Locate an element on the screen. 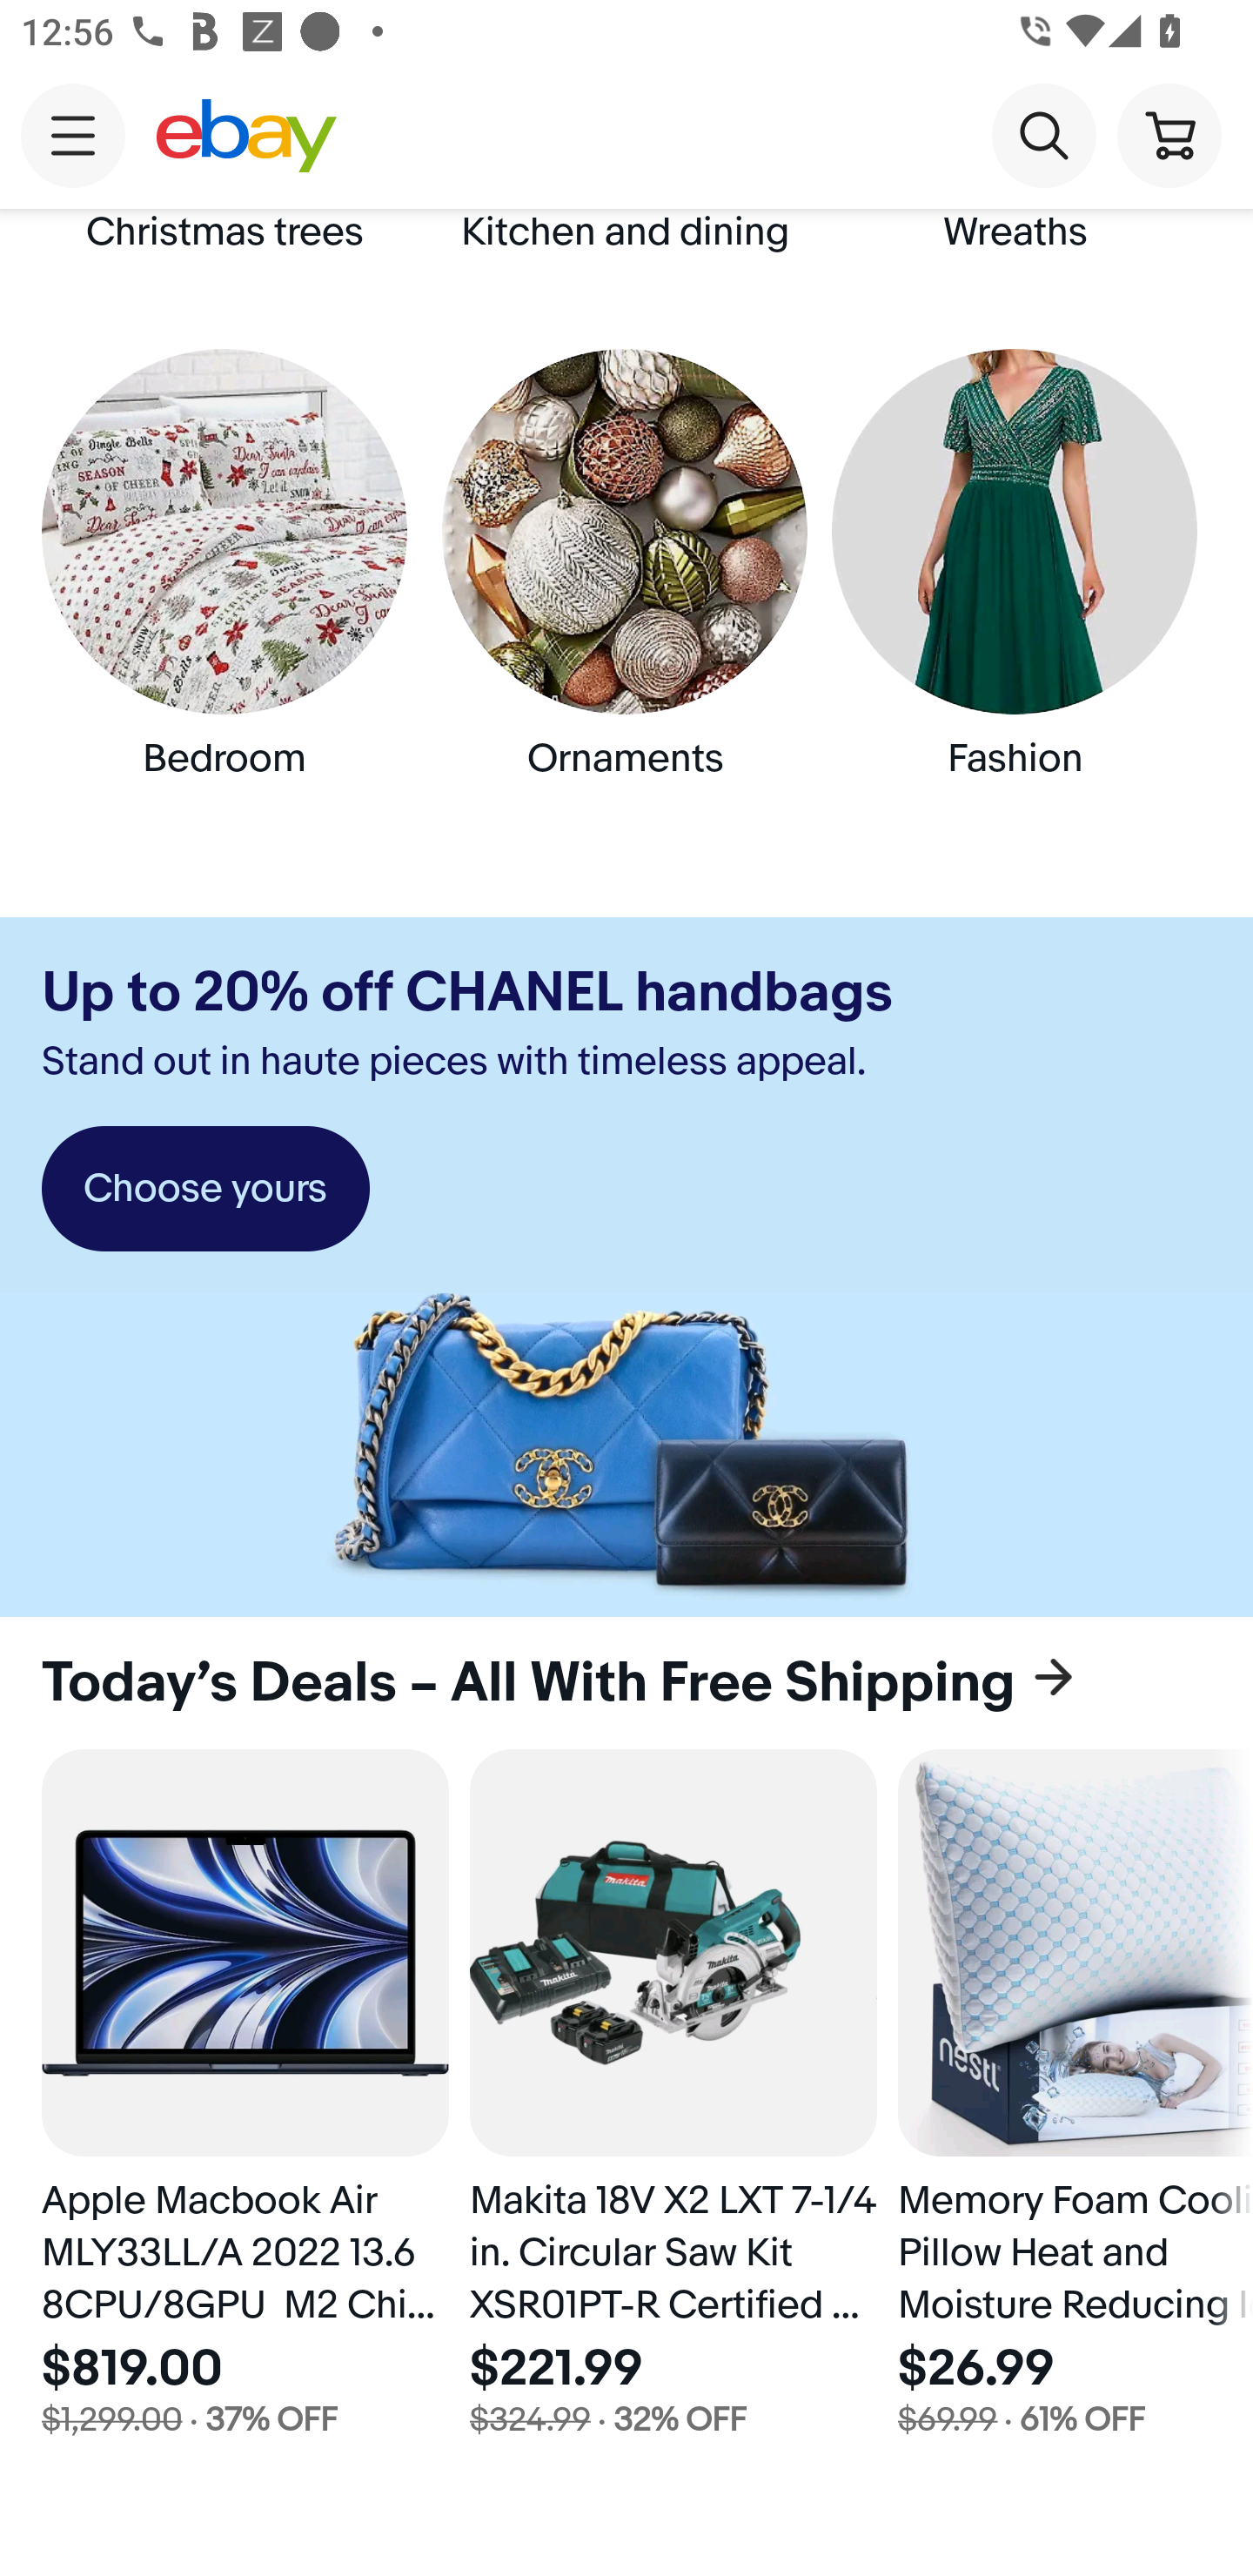  Bedroom is located at coordinates (231, 591).